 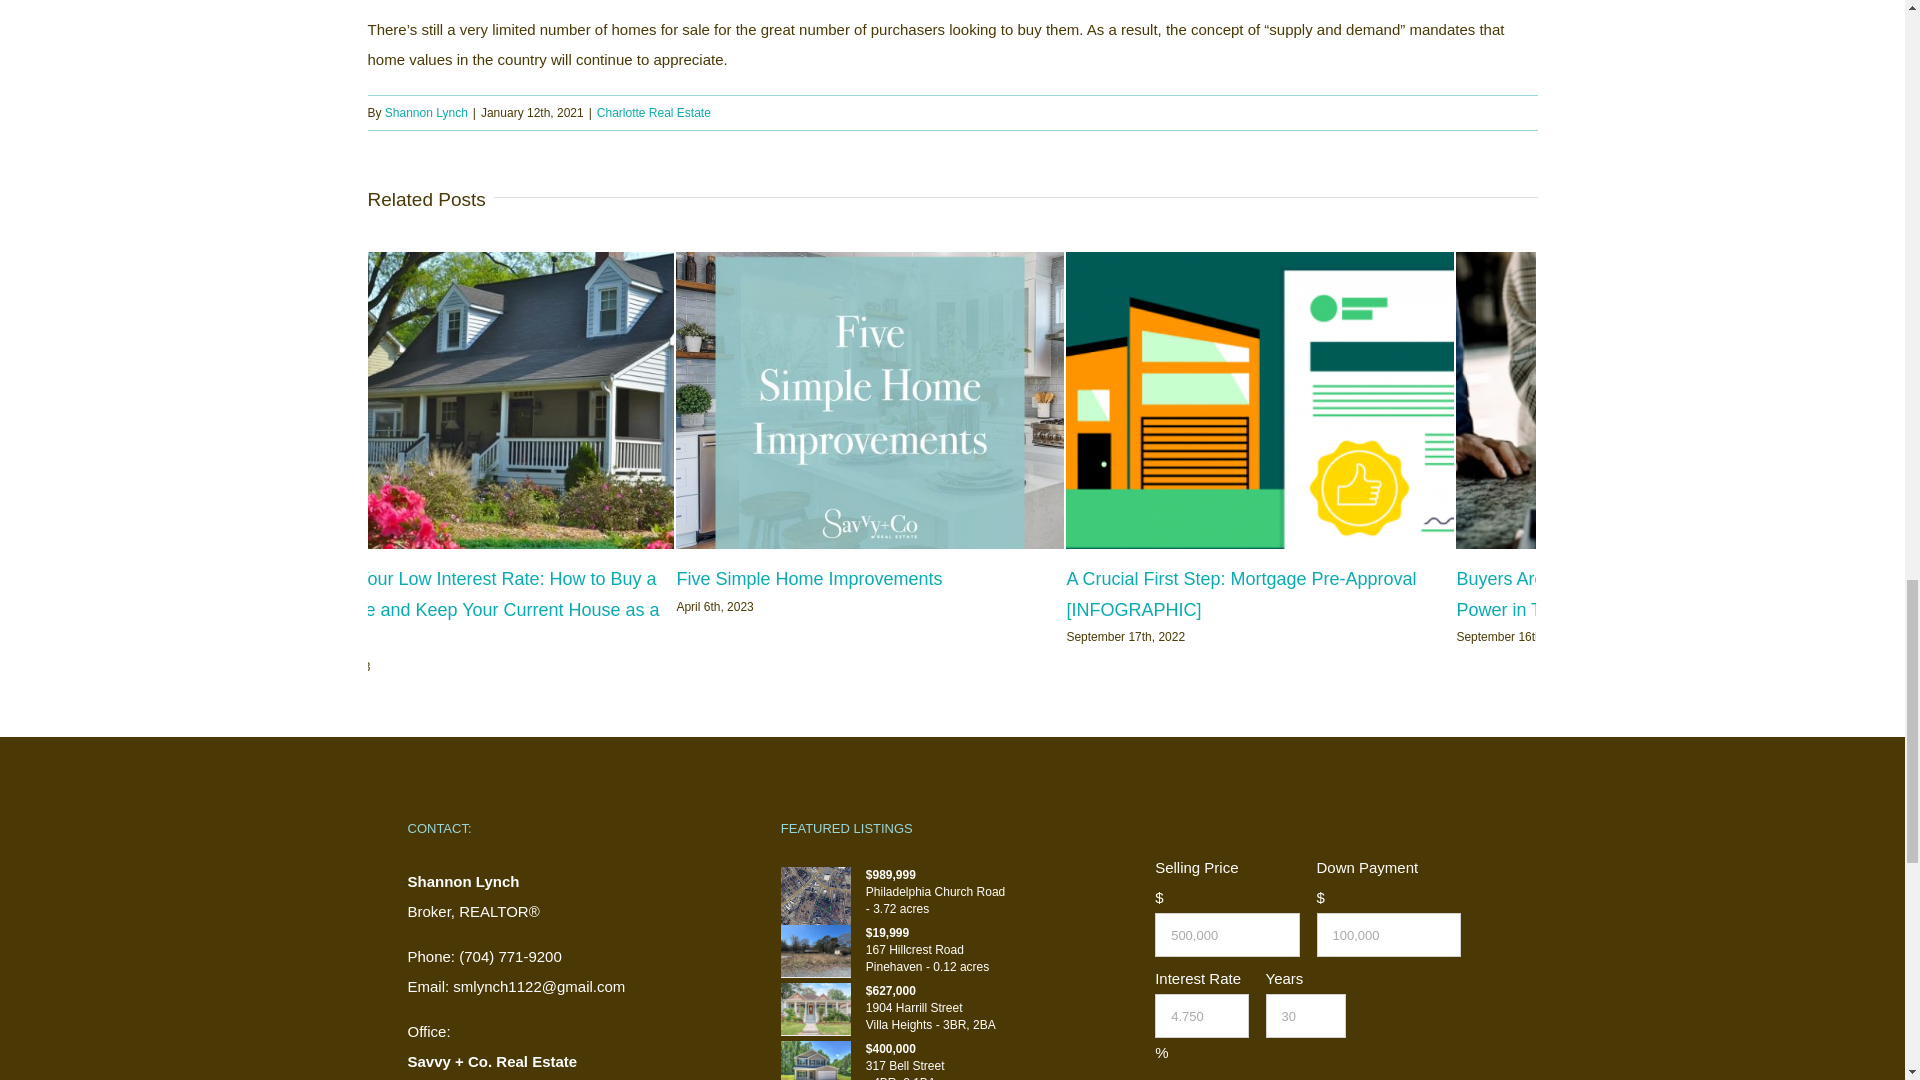 I want to click on Five Simple Home Improvements, so click(x=808, y=578).